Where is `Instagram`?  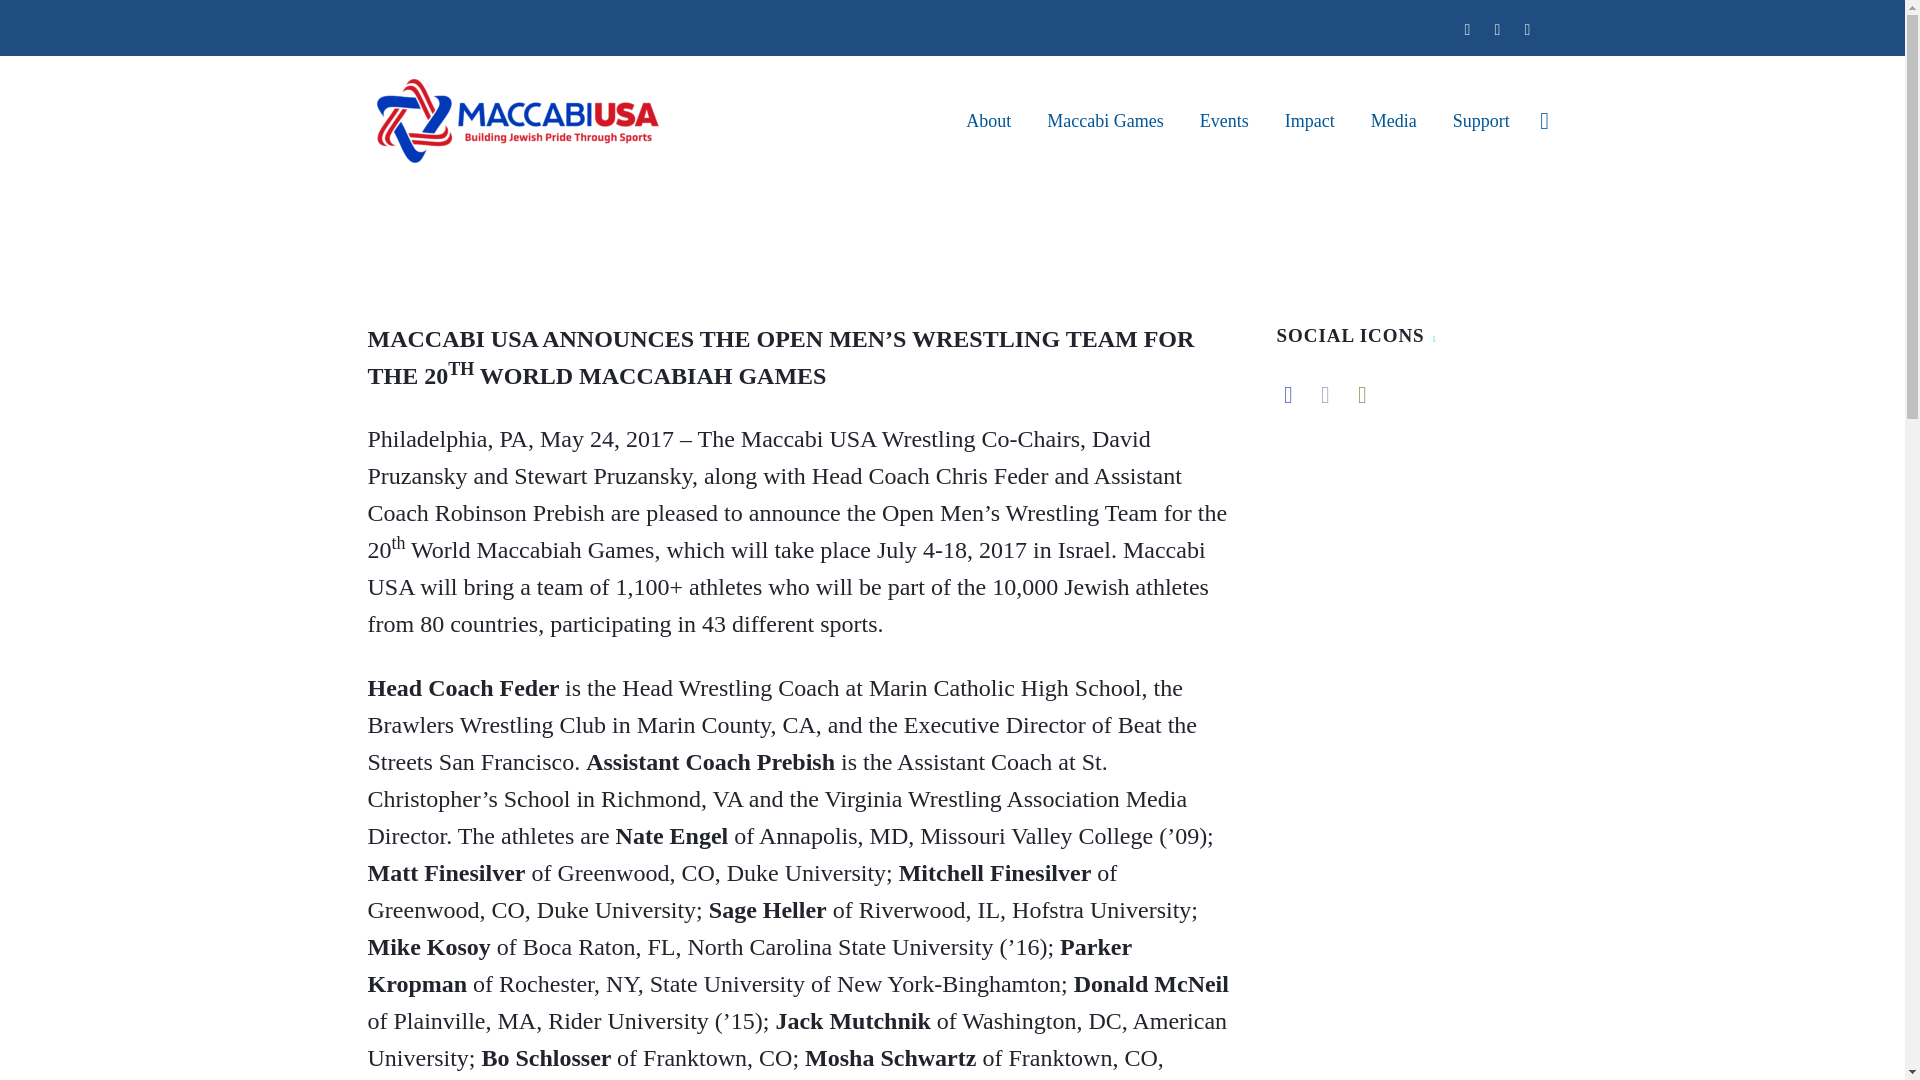
Instagram is located at coordinates (1526, 29).